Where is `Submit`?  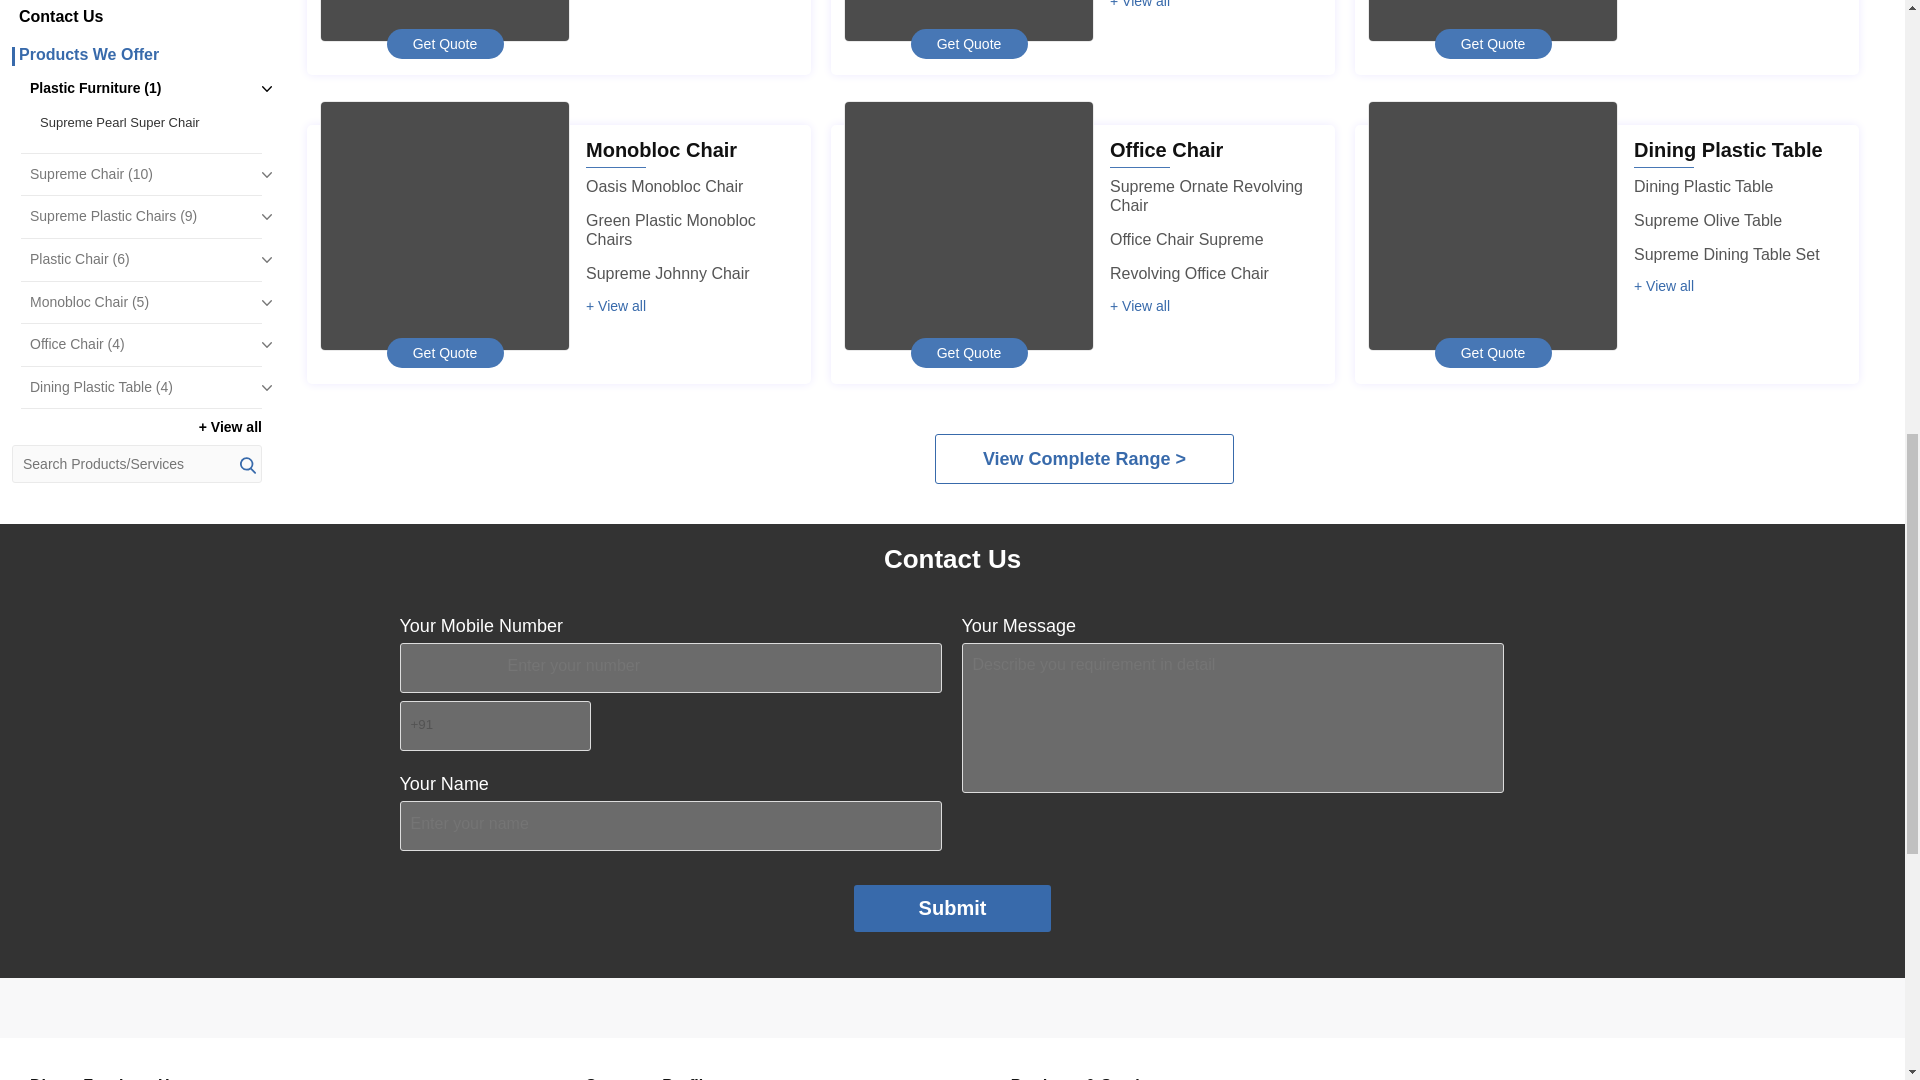
Submit is located at coordinates (953, 908).